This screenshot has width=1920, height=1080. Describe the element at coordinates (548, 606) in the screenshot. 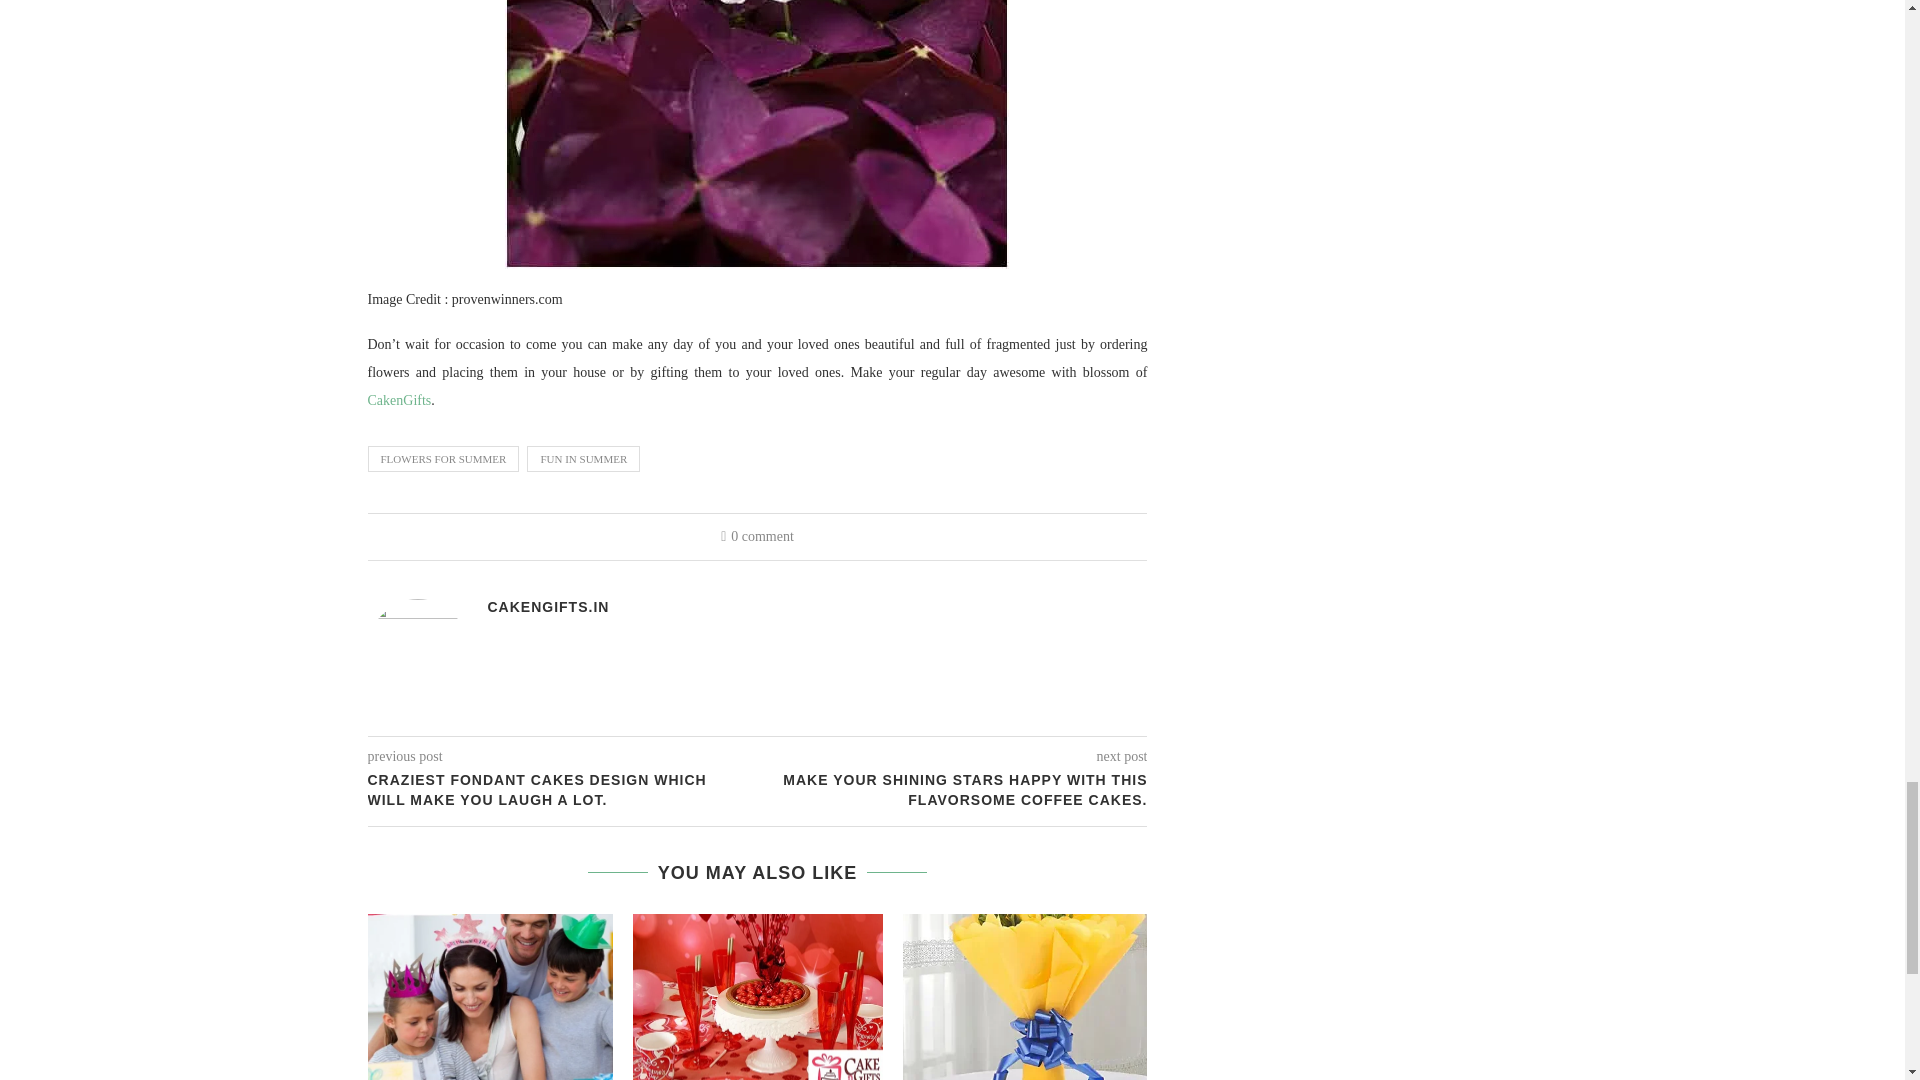

I see `Posts by CakenGifts.in` at that location.